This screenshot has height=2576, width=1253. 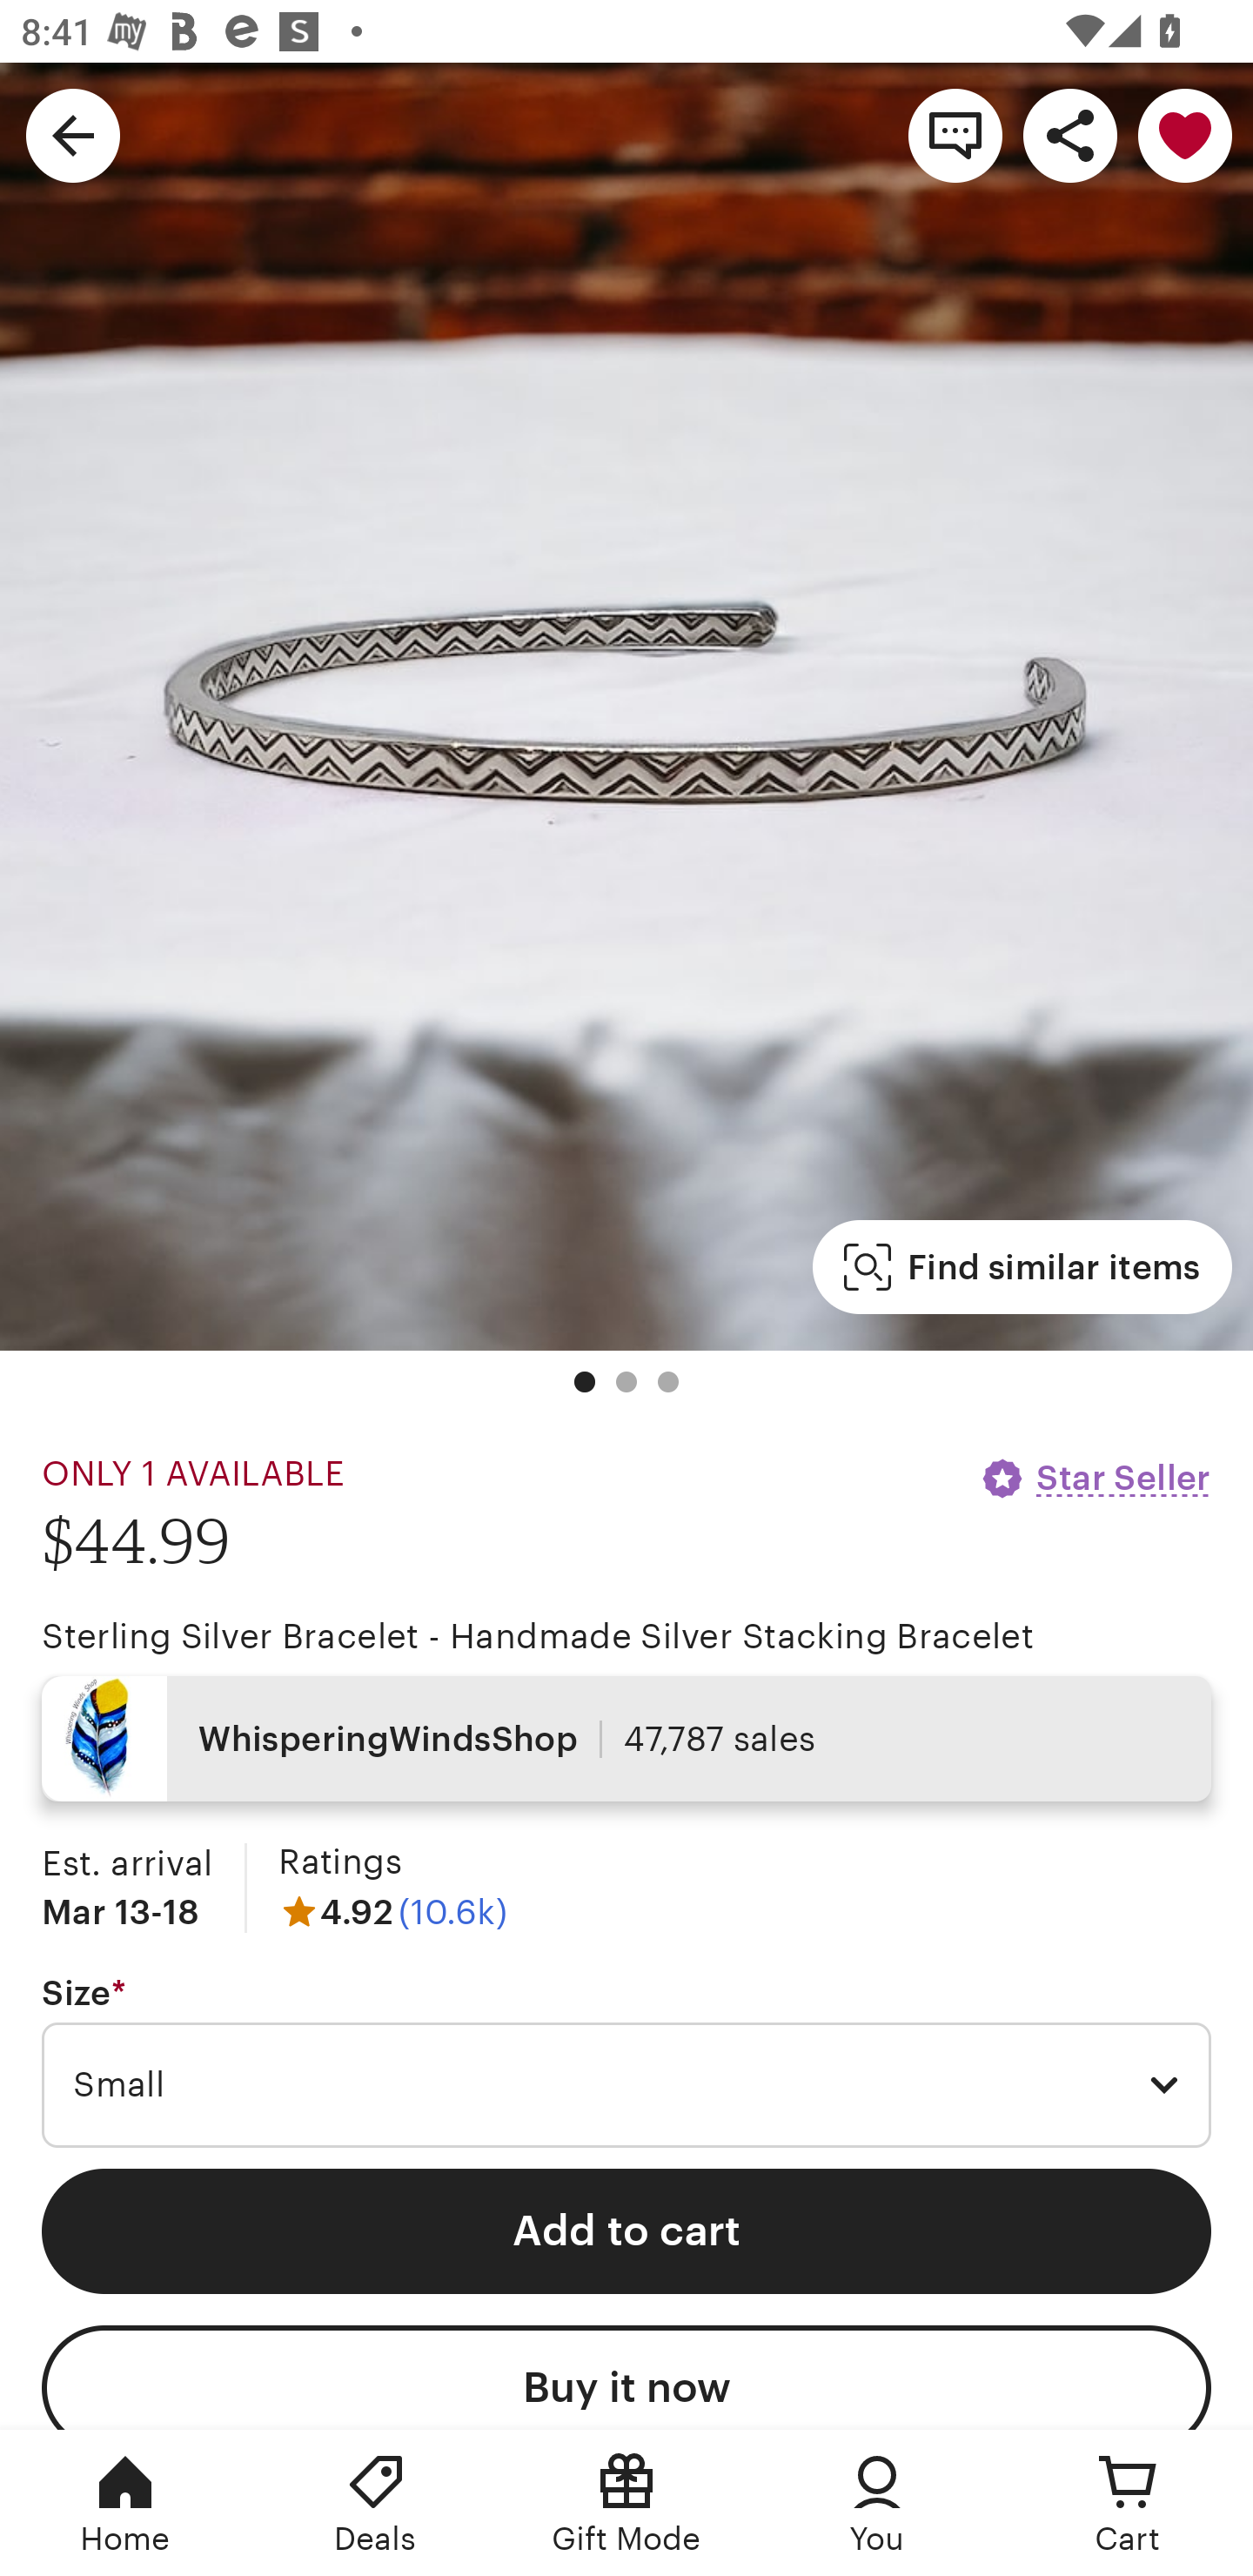 I want to click on You, so click(x=877, y=2503).